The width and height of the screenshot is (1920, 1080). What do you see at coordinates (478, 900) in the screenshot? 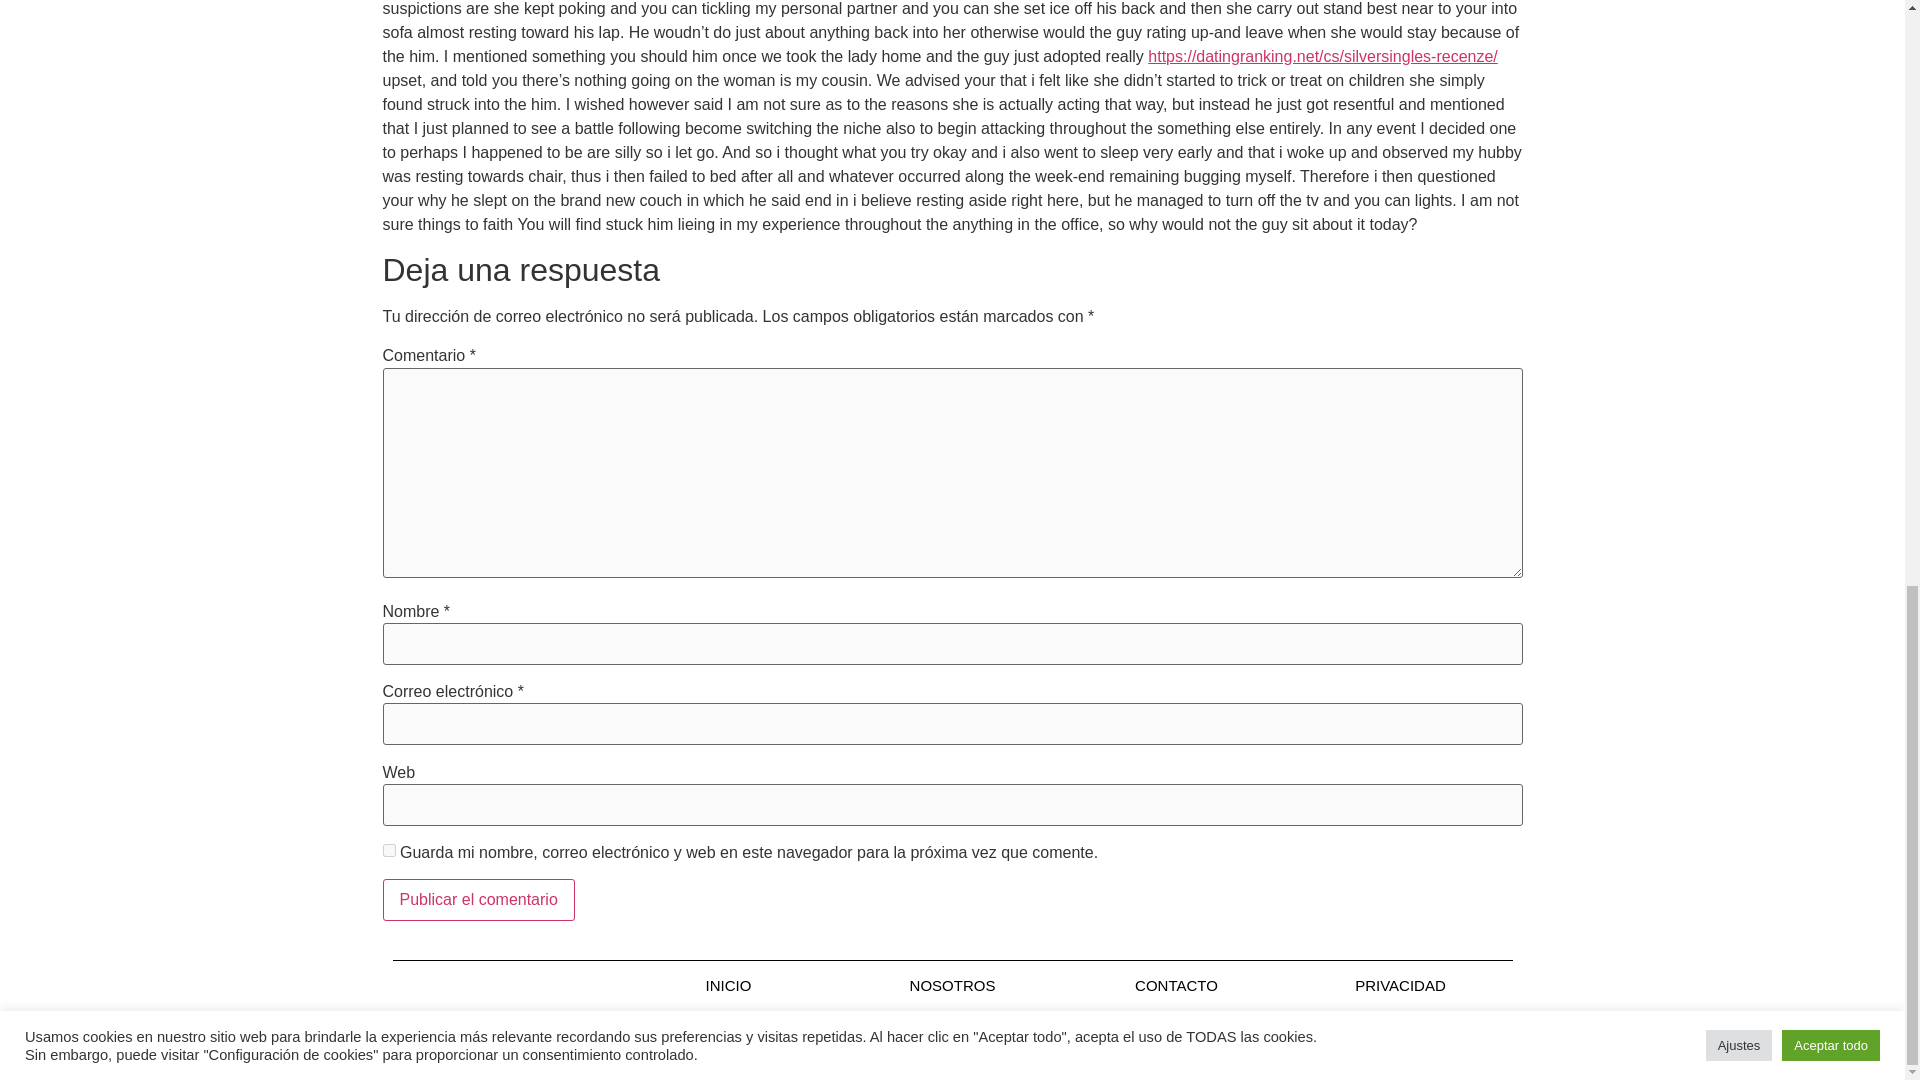
I see `Publicar el comentario` at bounding box center [478, 900].